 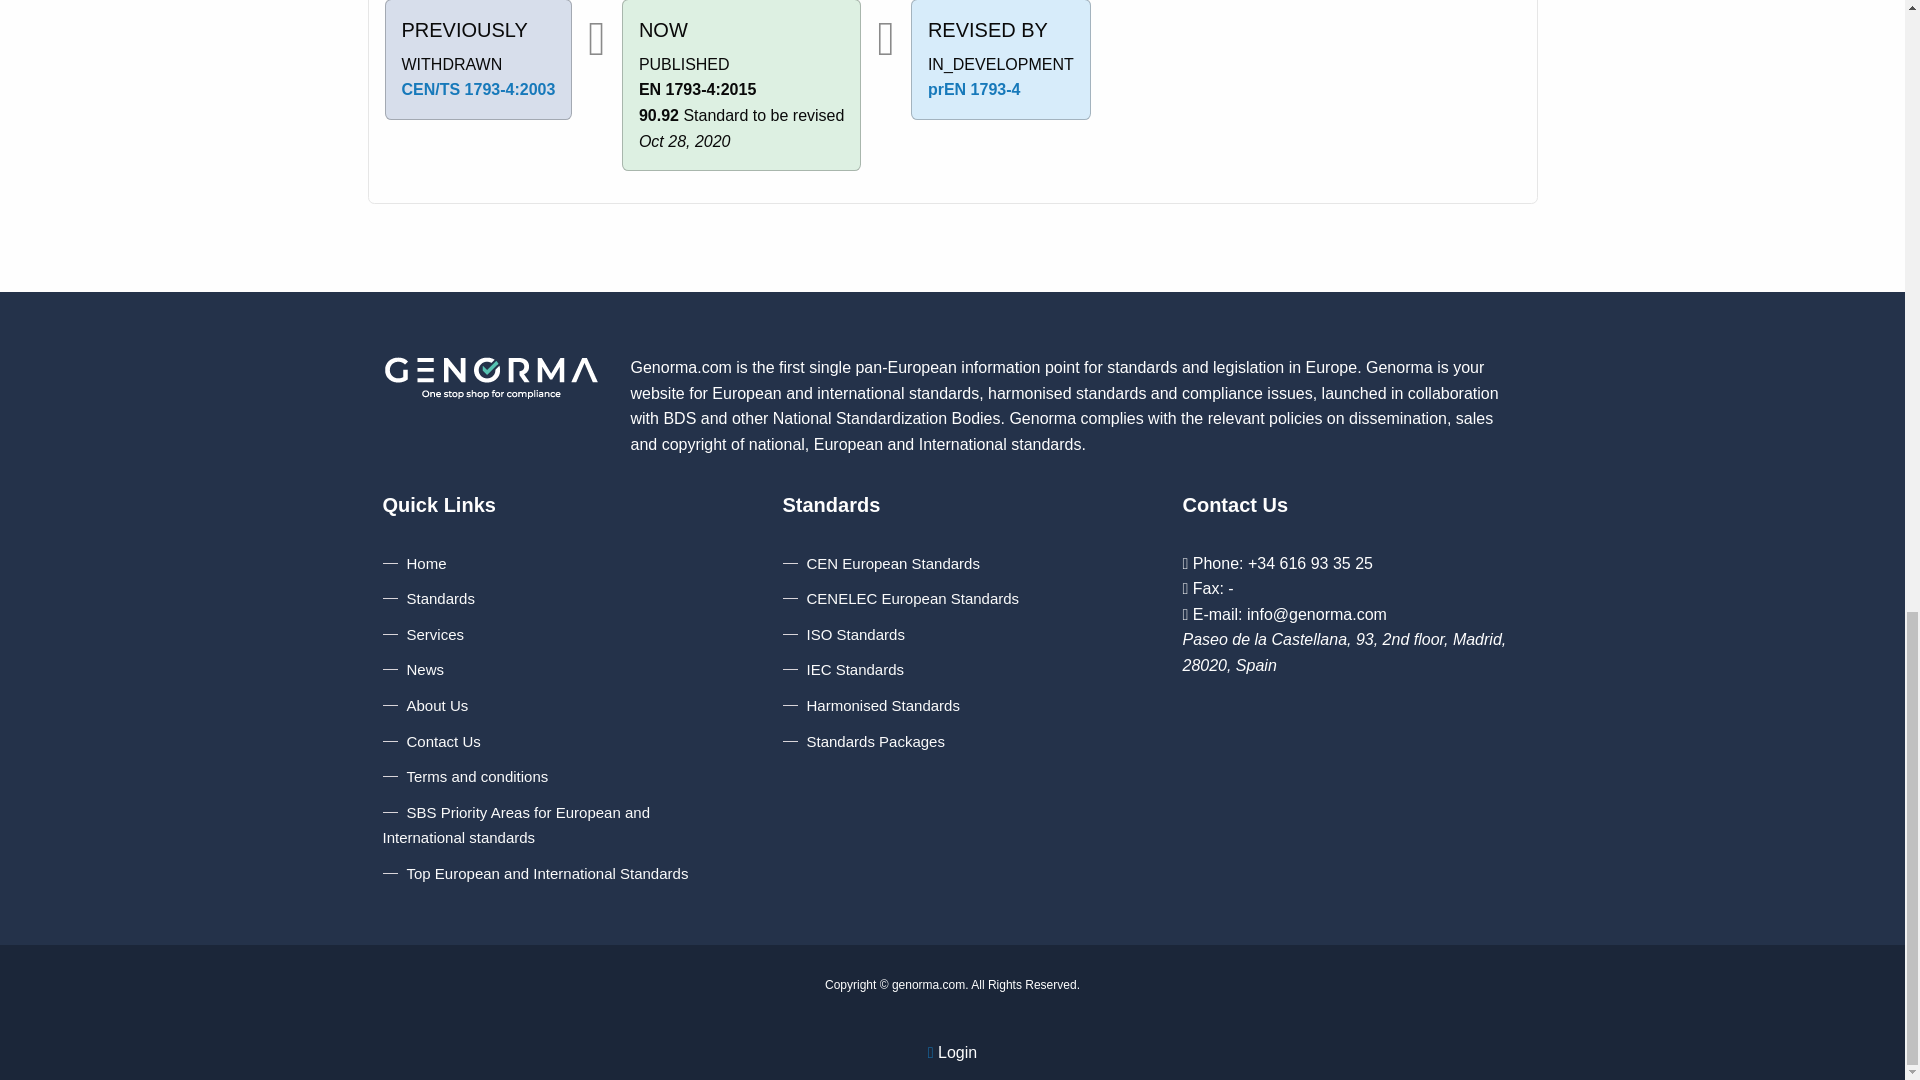 I want to click on prEN 1793-4, so click(x=974, y=90).